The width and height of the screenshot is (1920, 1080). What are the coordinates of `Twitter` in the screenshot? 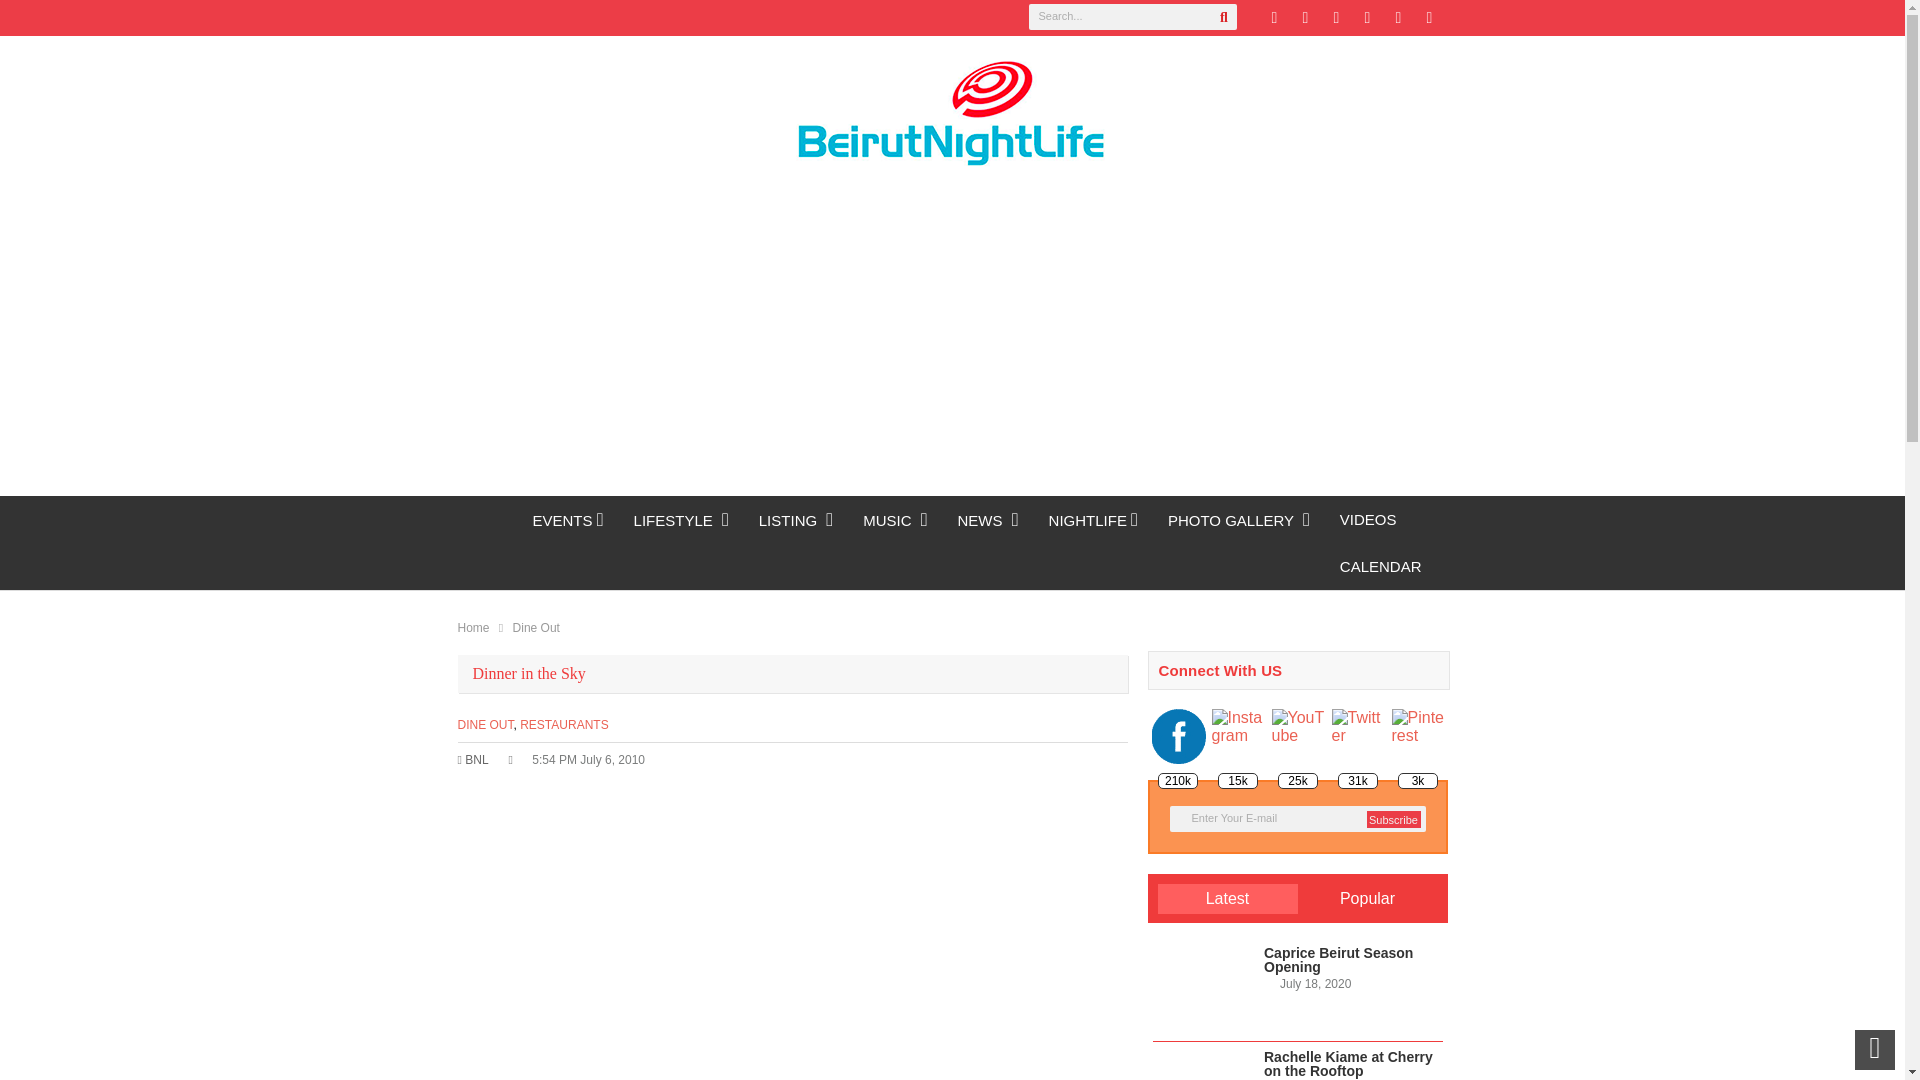 It's located at (1274, 18).